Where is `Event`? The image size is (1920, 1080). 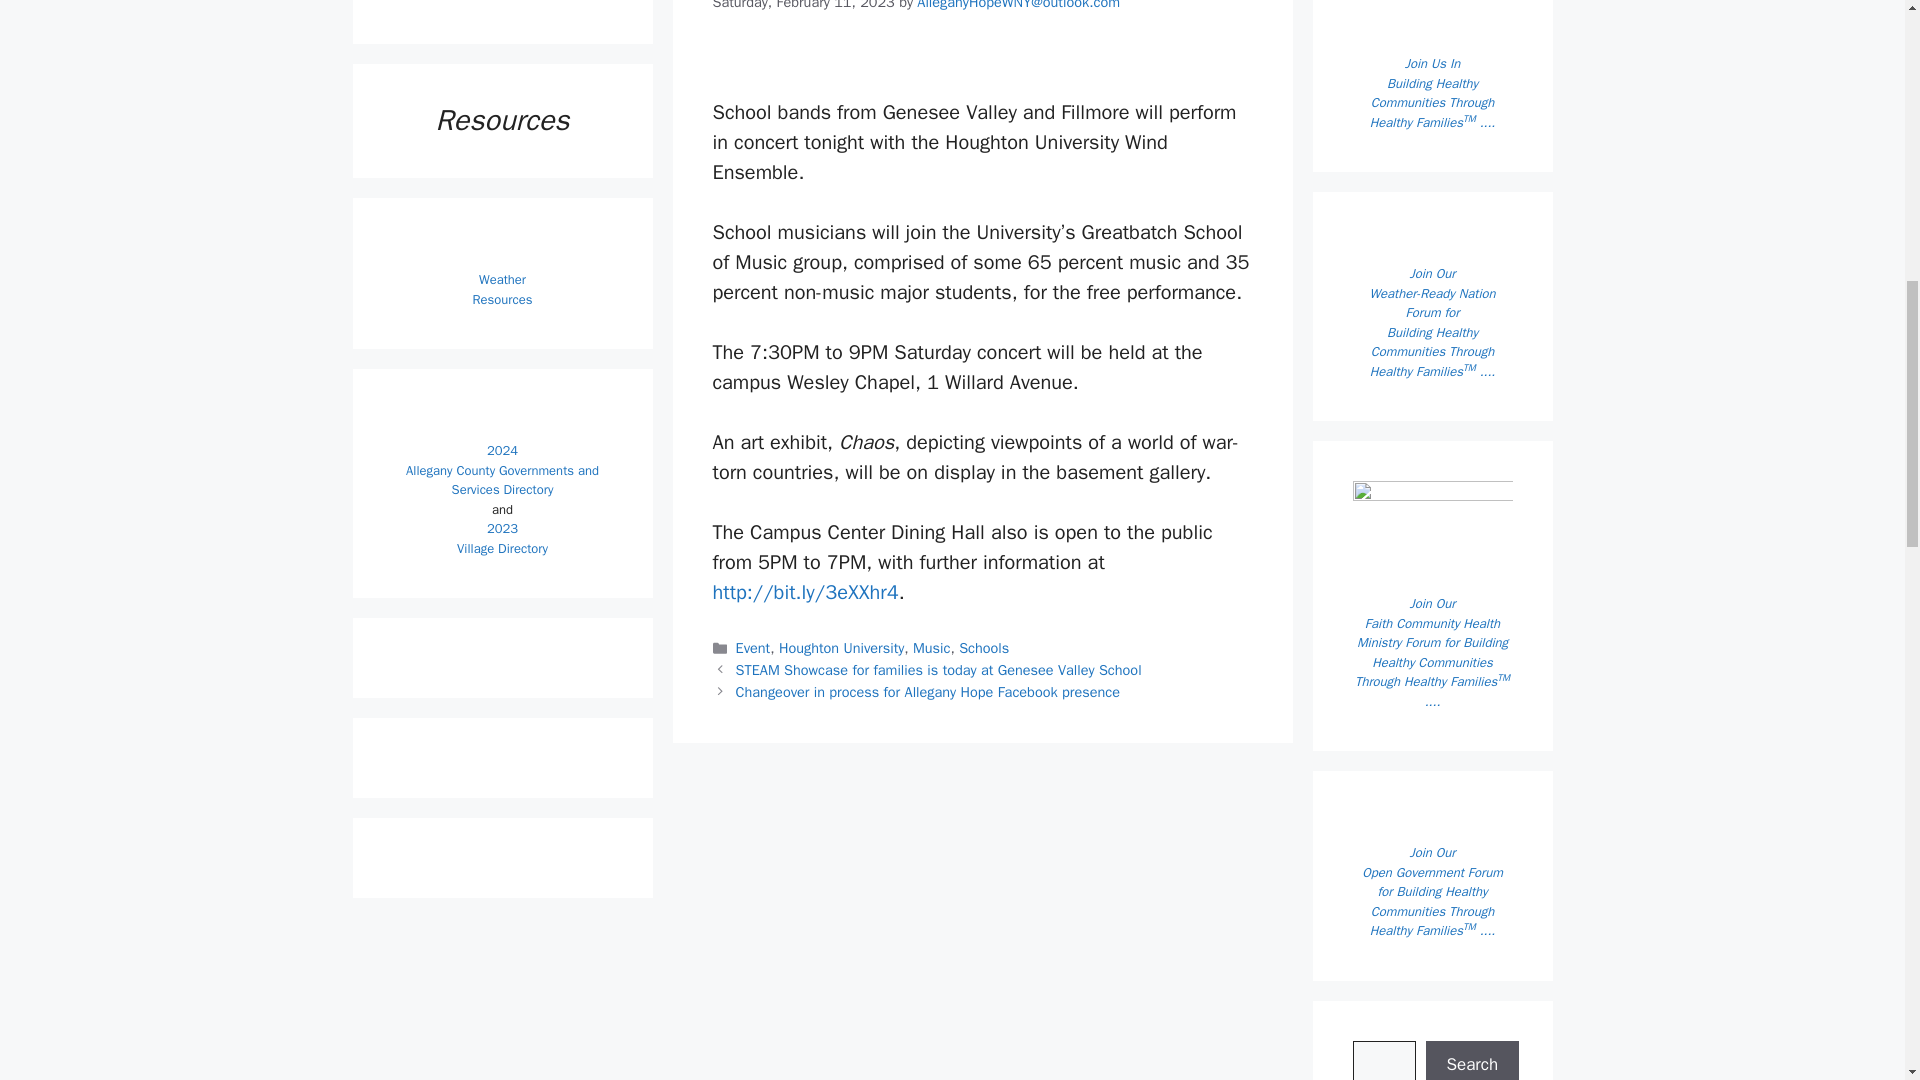
Event is located at coordinates (753, 648).